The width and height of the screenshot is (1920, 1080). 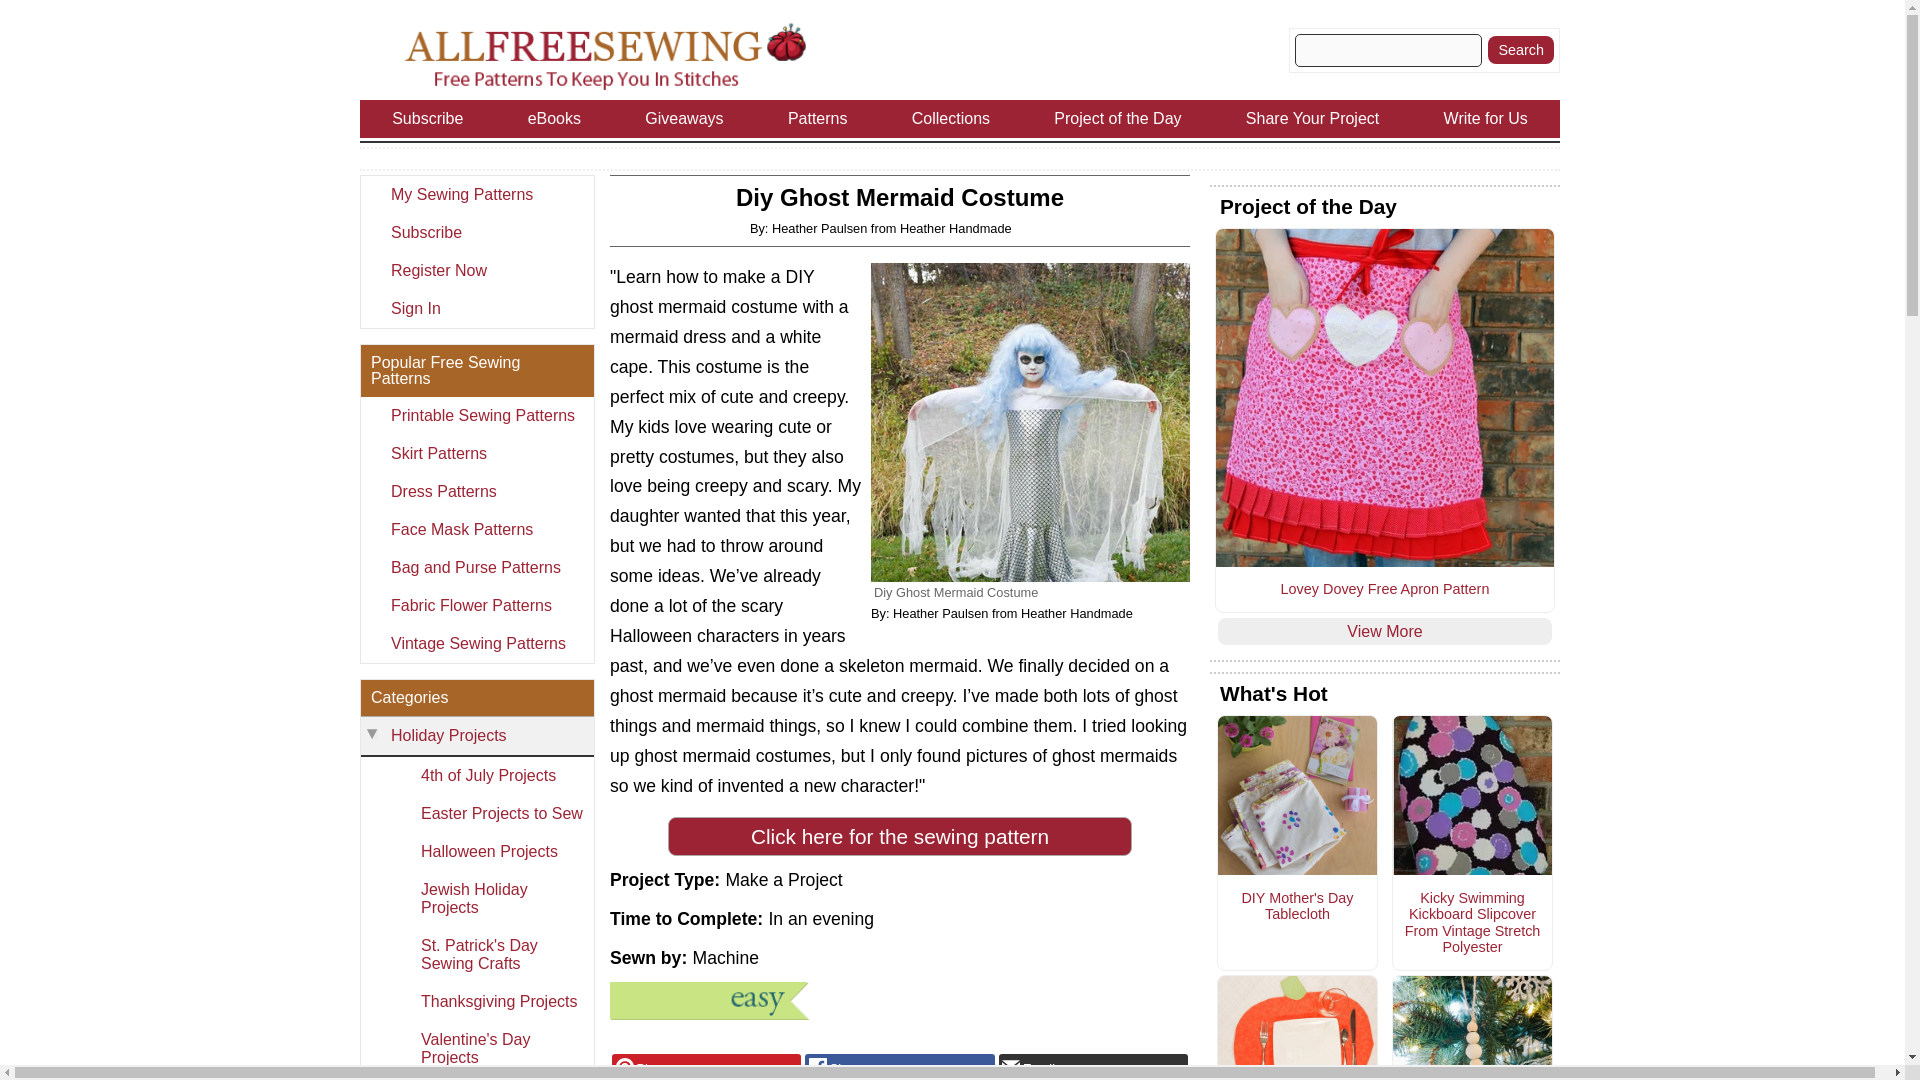 What do you see at coordinates (476, 194) in the screenshot?
I see `My Sewing Patterns` at bounding box center [476, 194].